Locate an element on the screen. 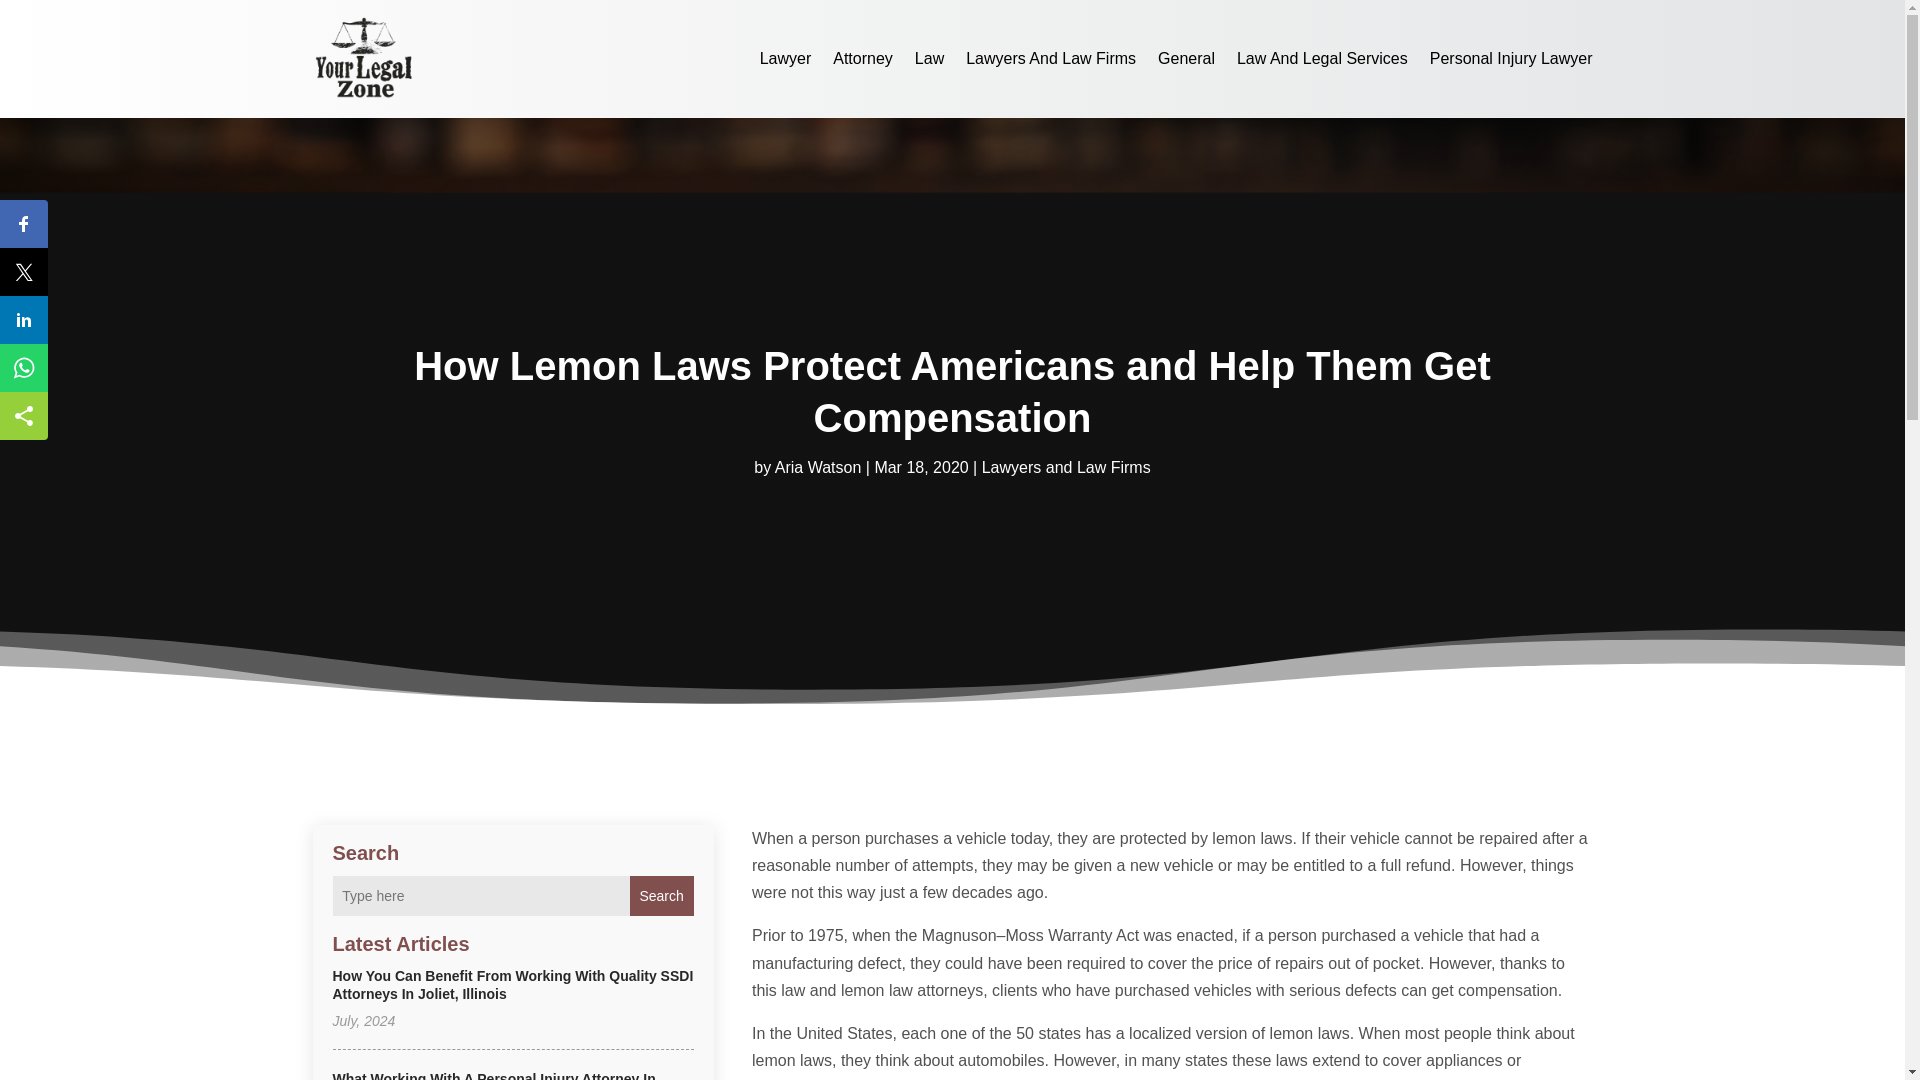  Lawyers And Law Firms is located at coordinates (1050, 58).